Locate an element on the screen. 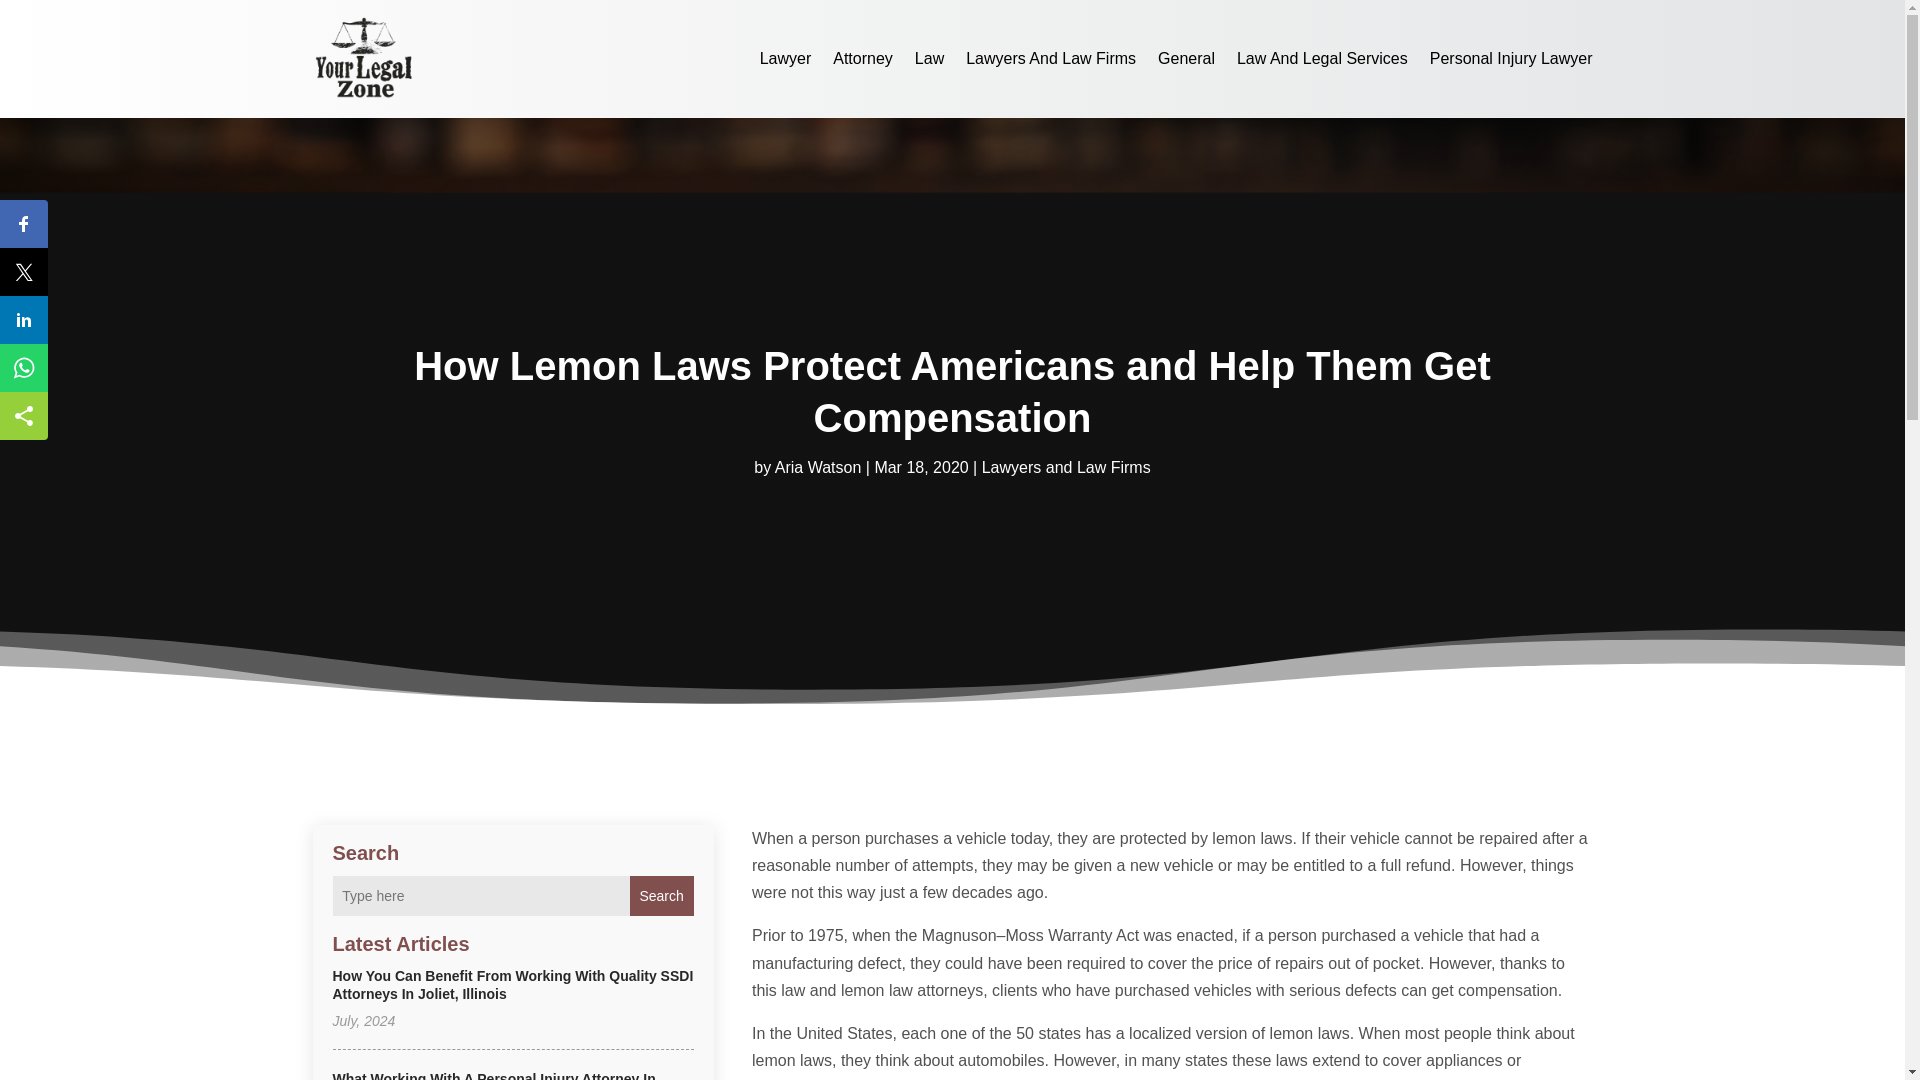  Lawyers And Law Firms is located at coordinates (1050, 58).